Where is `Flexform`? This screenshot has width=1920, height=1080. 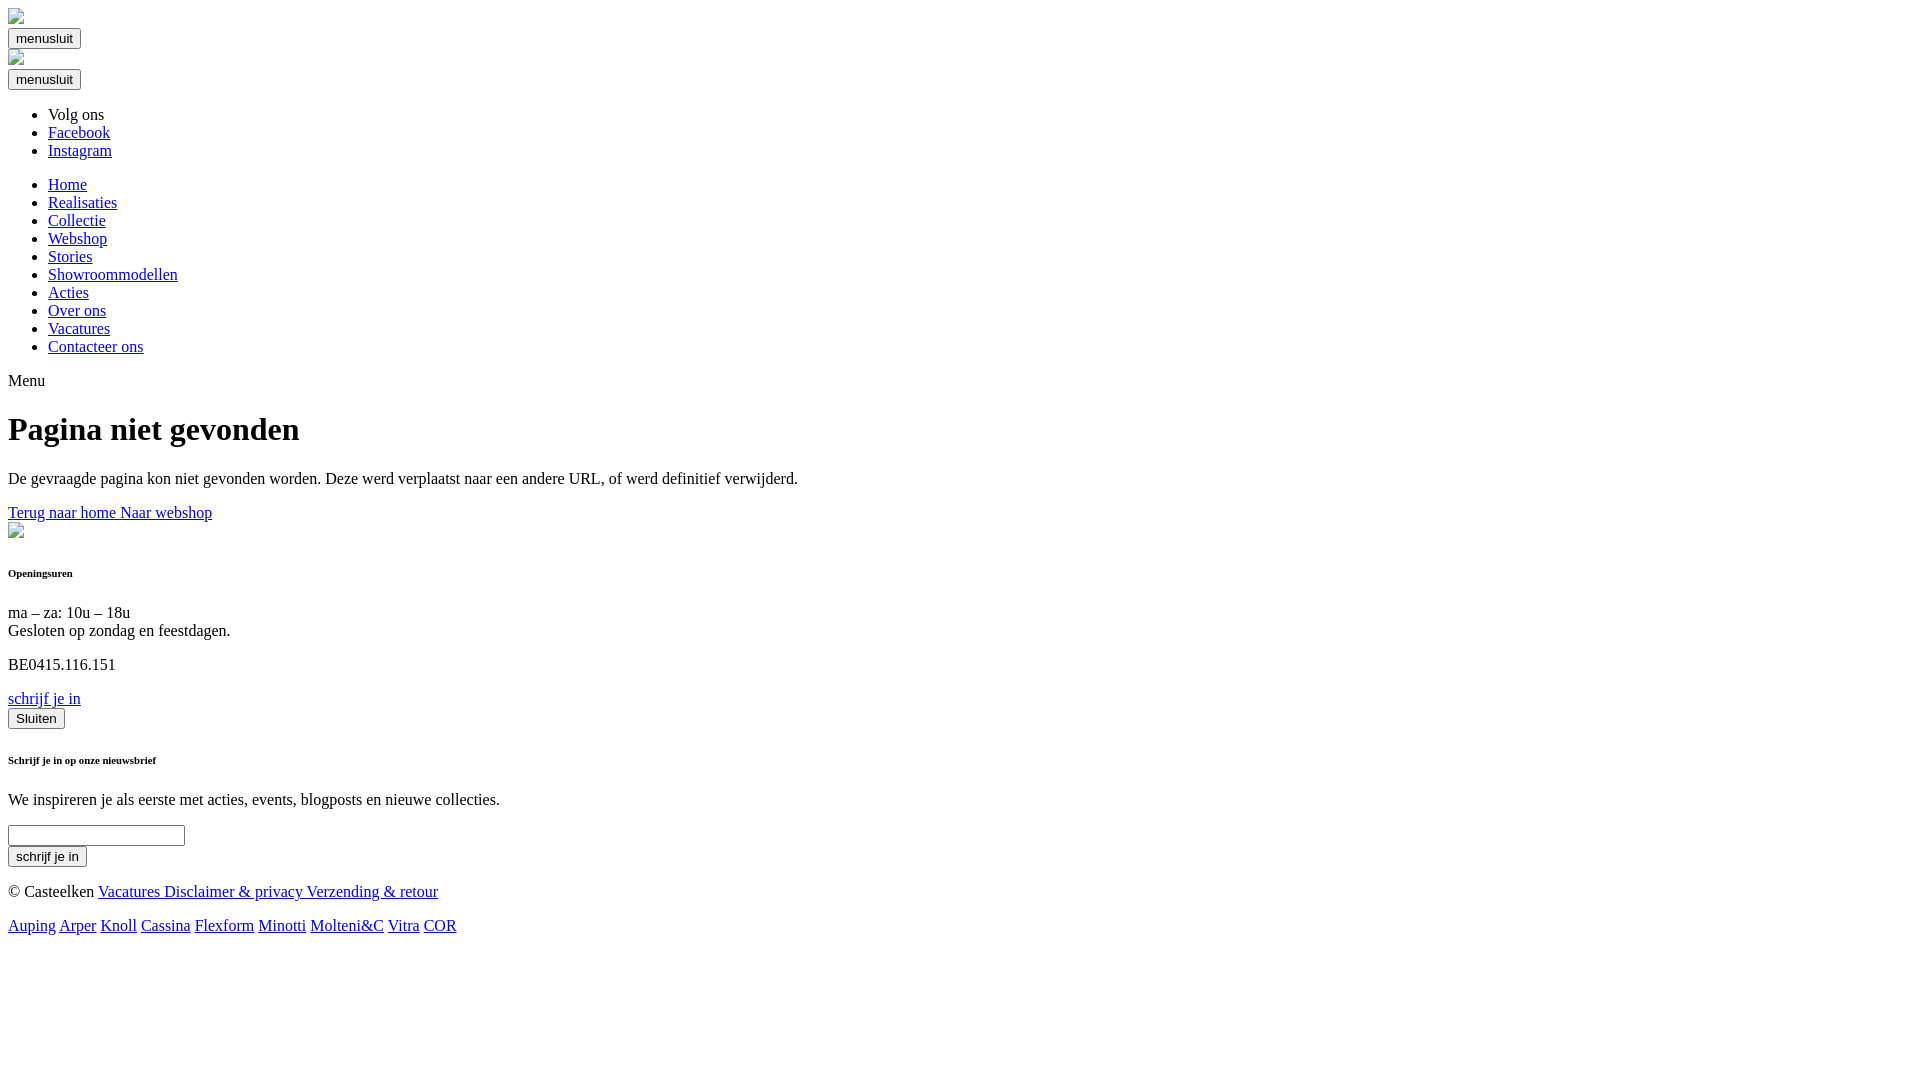 Flexform is located at coordinates (225, 926).